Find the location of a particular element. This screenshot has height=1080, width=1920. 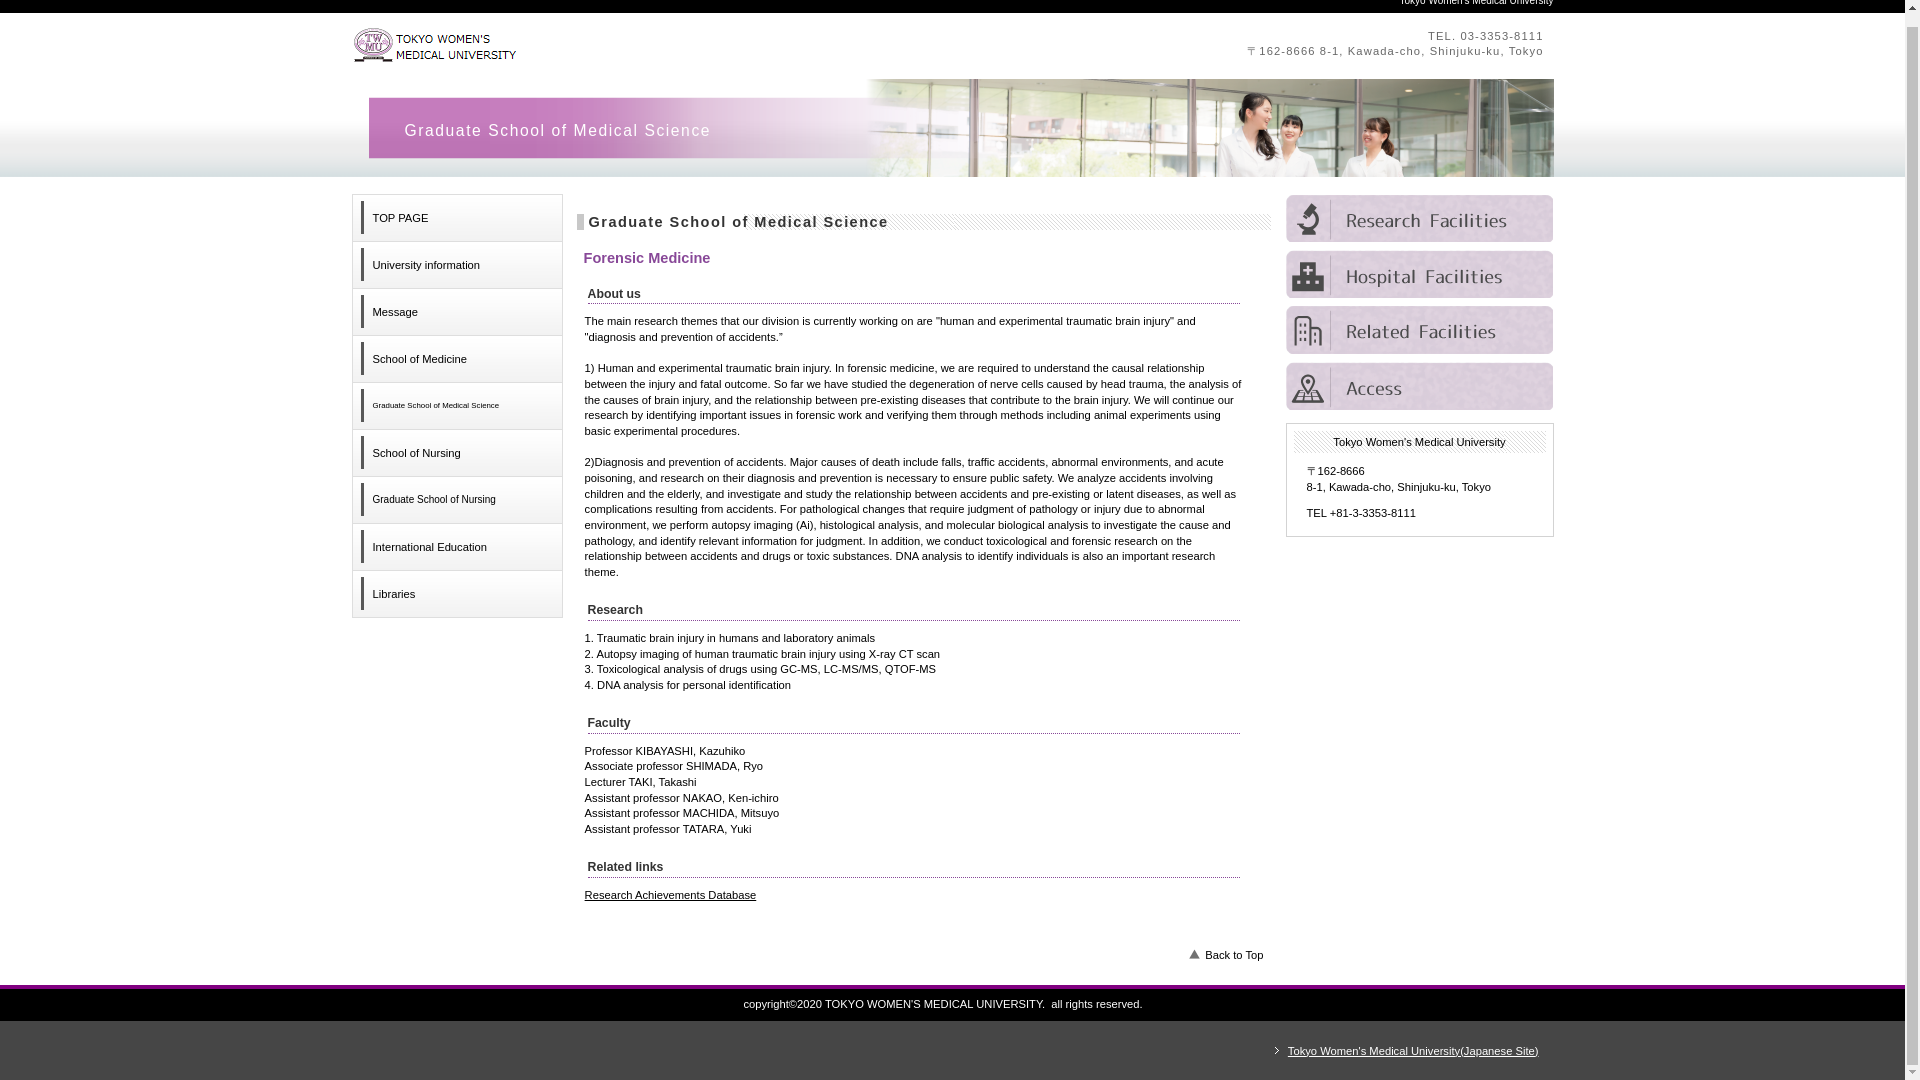

School of Medicine is located at coordinates (456, 358).